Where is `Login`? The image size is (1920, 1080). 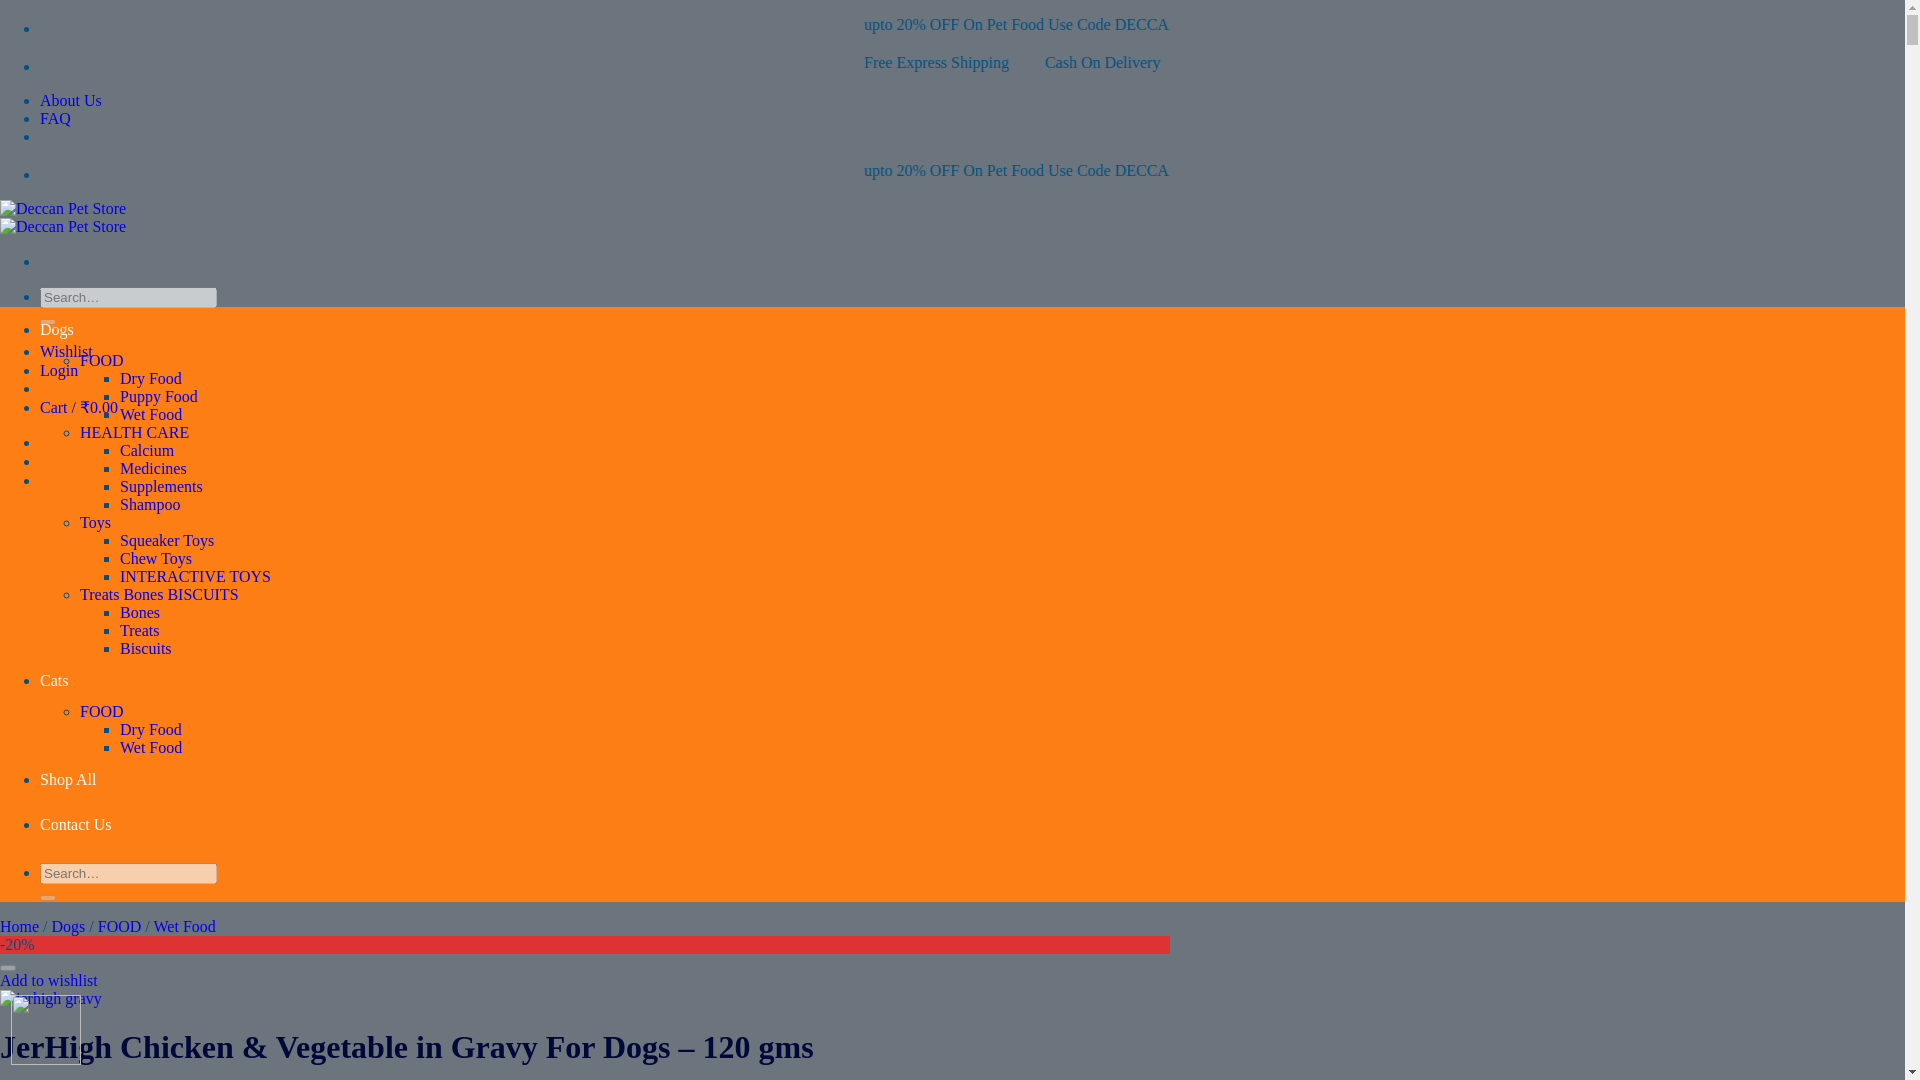 Login is located at coordinates (59, 370).